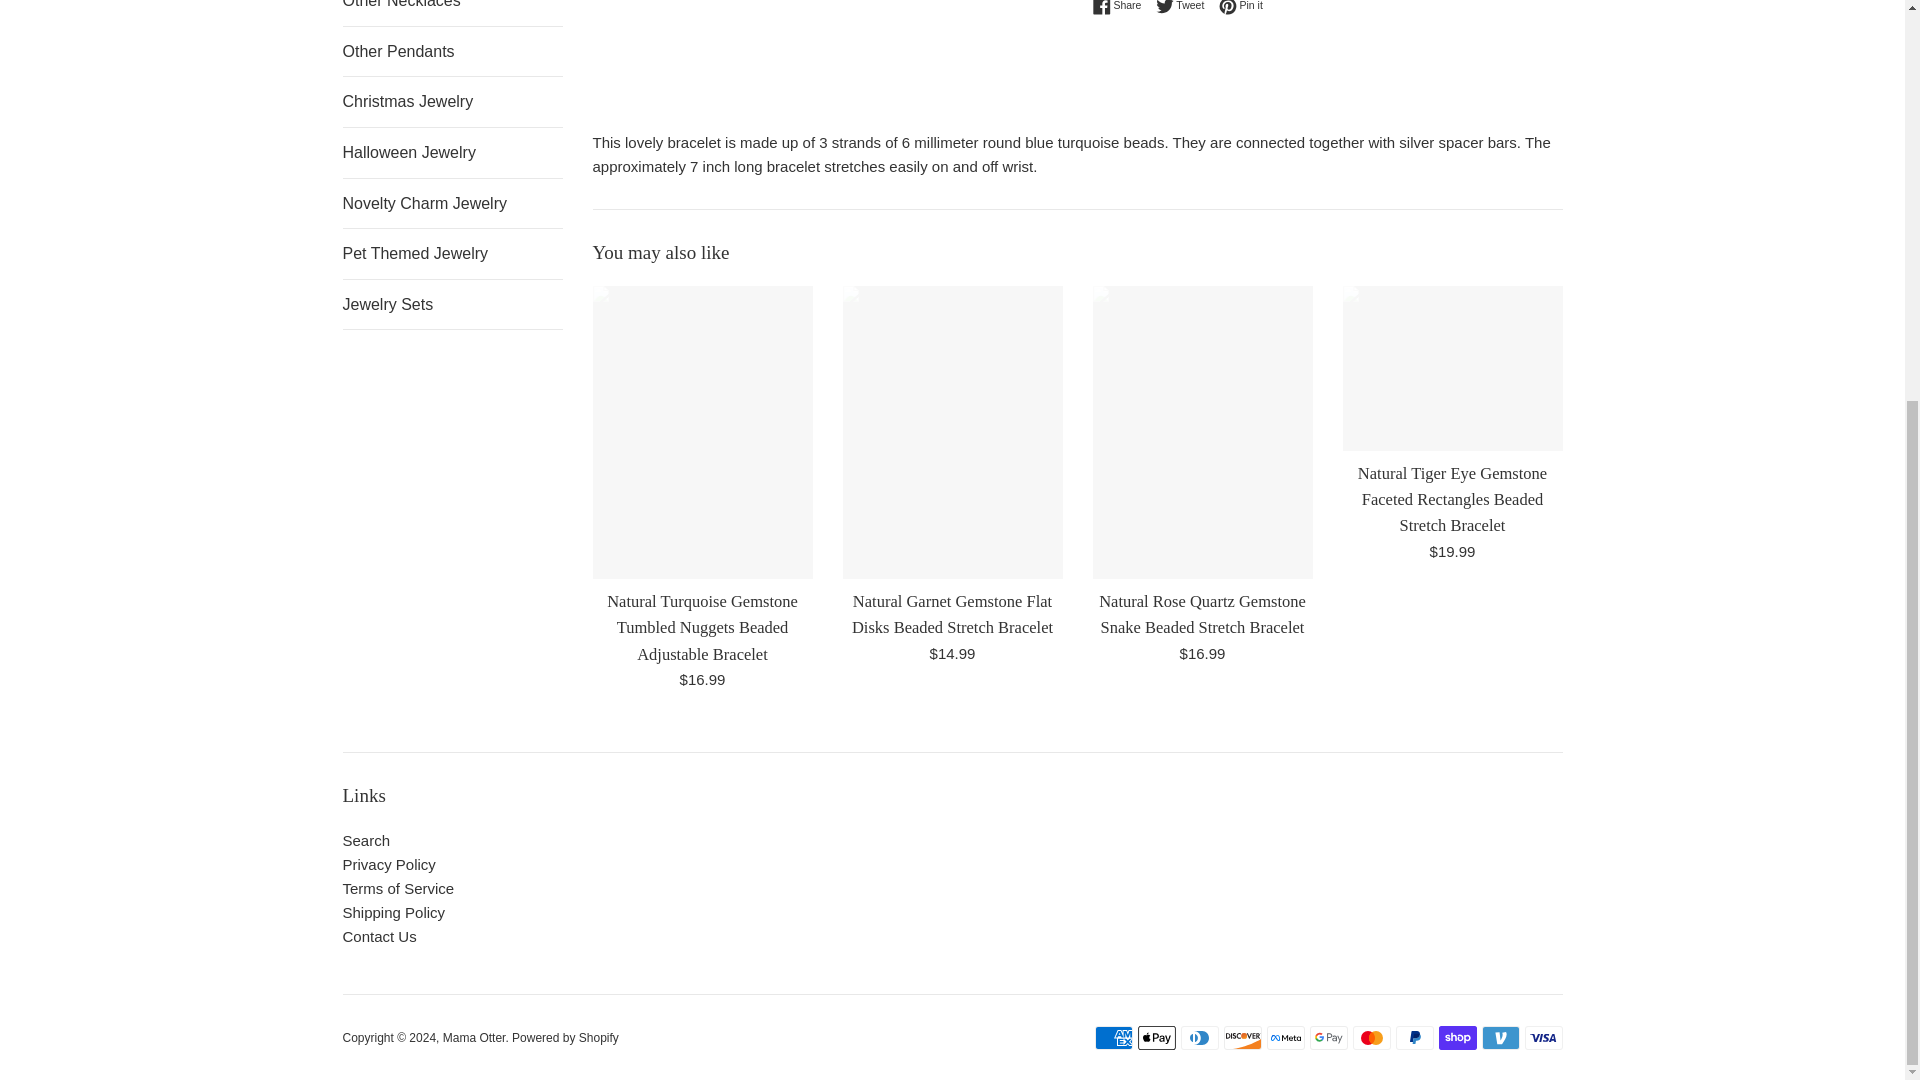  Describe the element at coordinates (1241, 8) in the screenshot. I see `Pin on Pinterest` at that location.